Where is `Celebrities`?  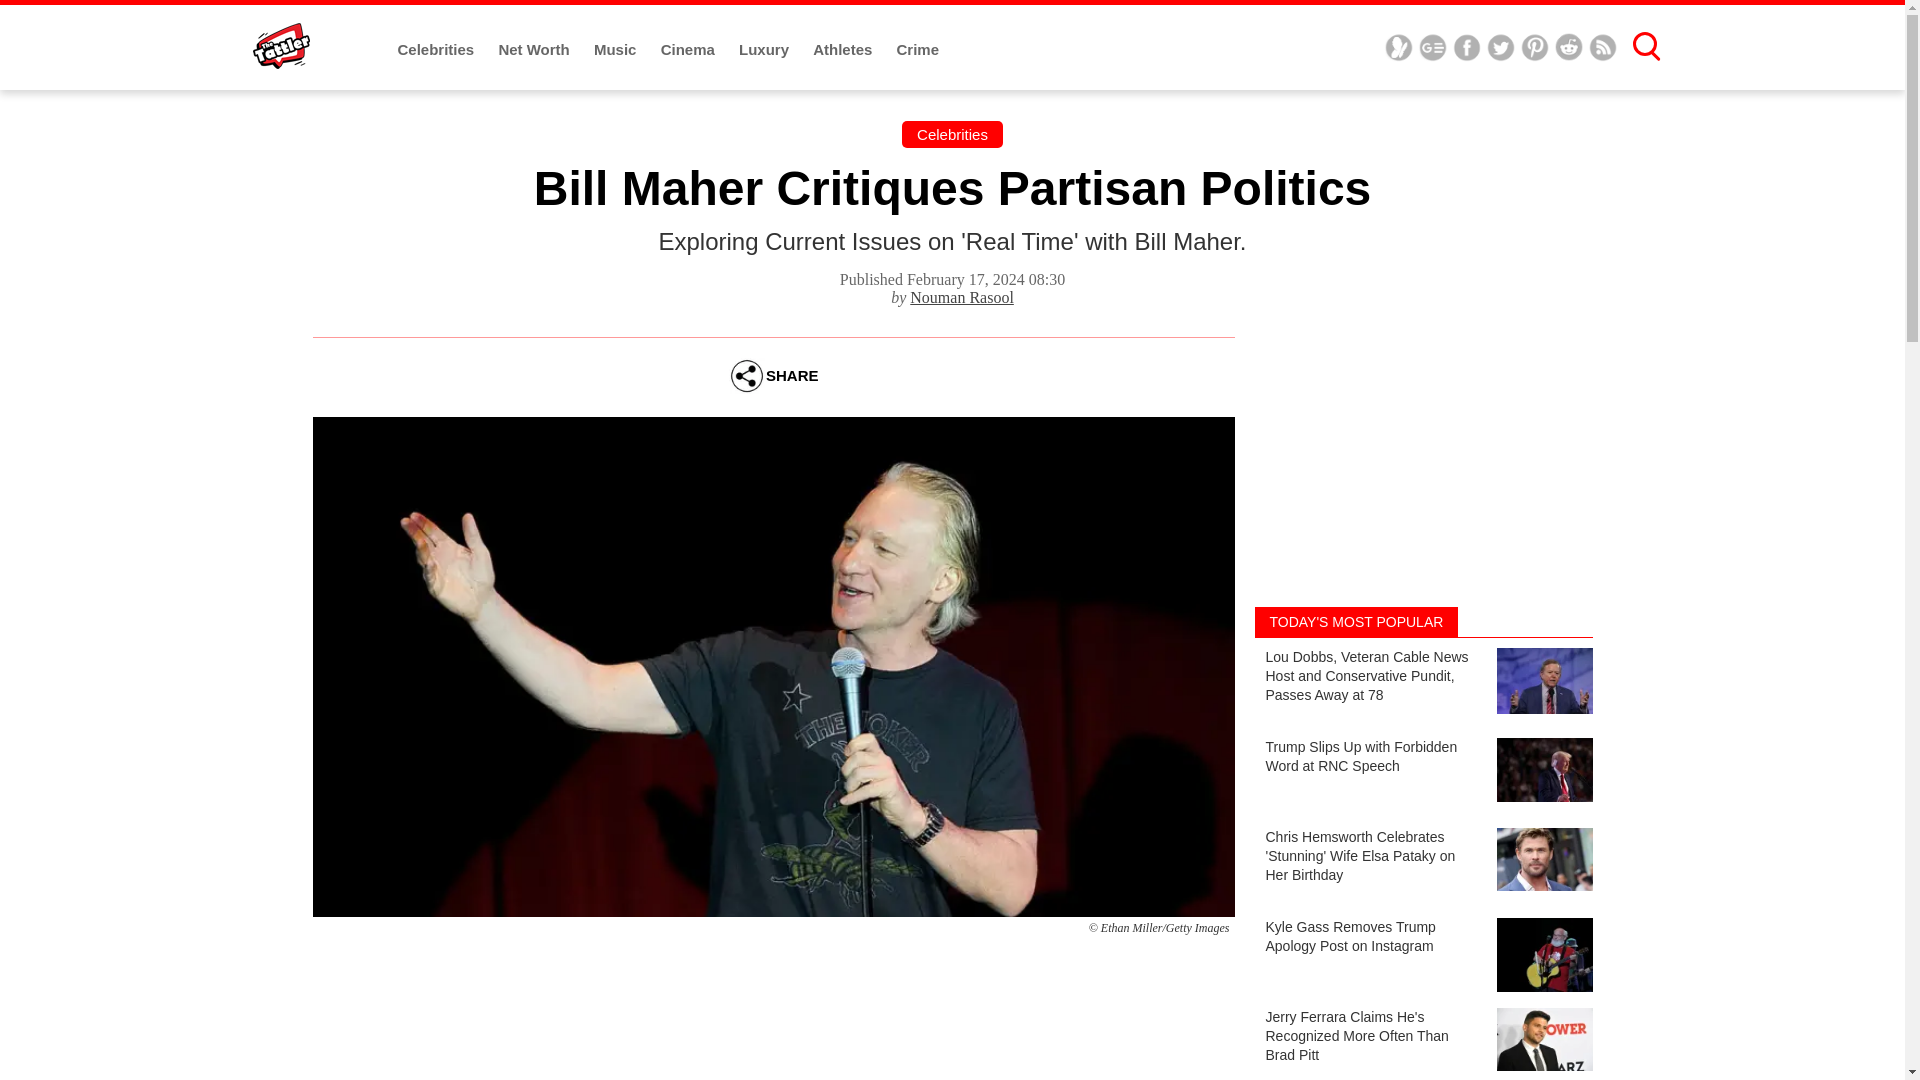
Celebrities is located at coordinates (952, 134).